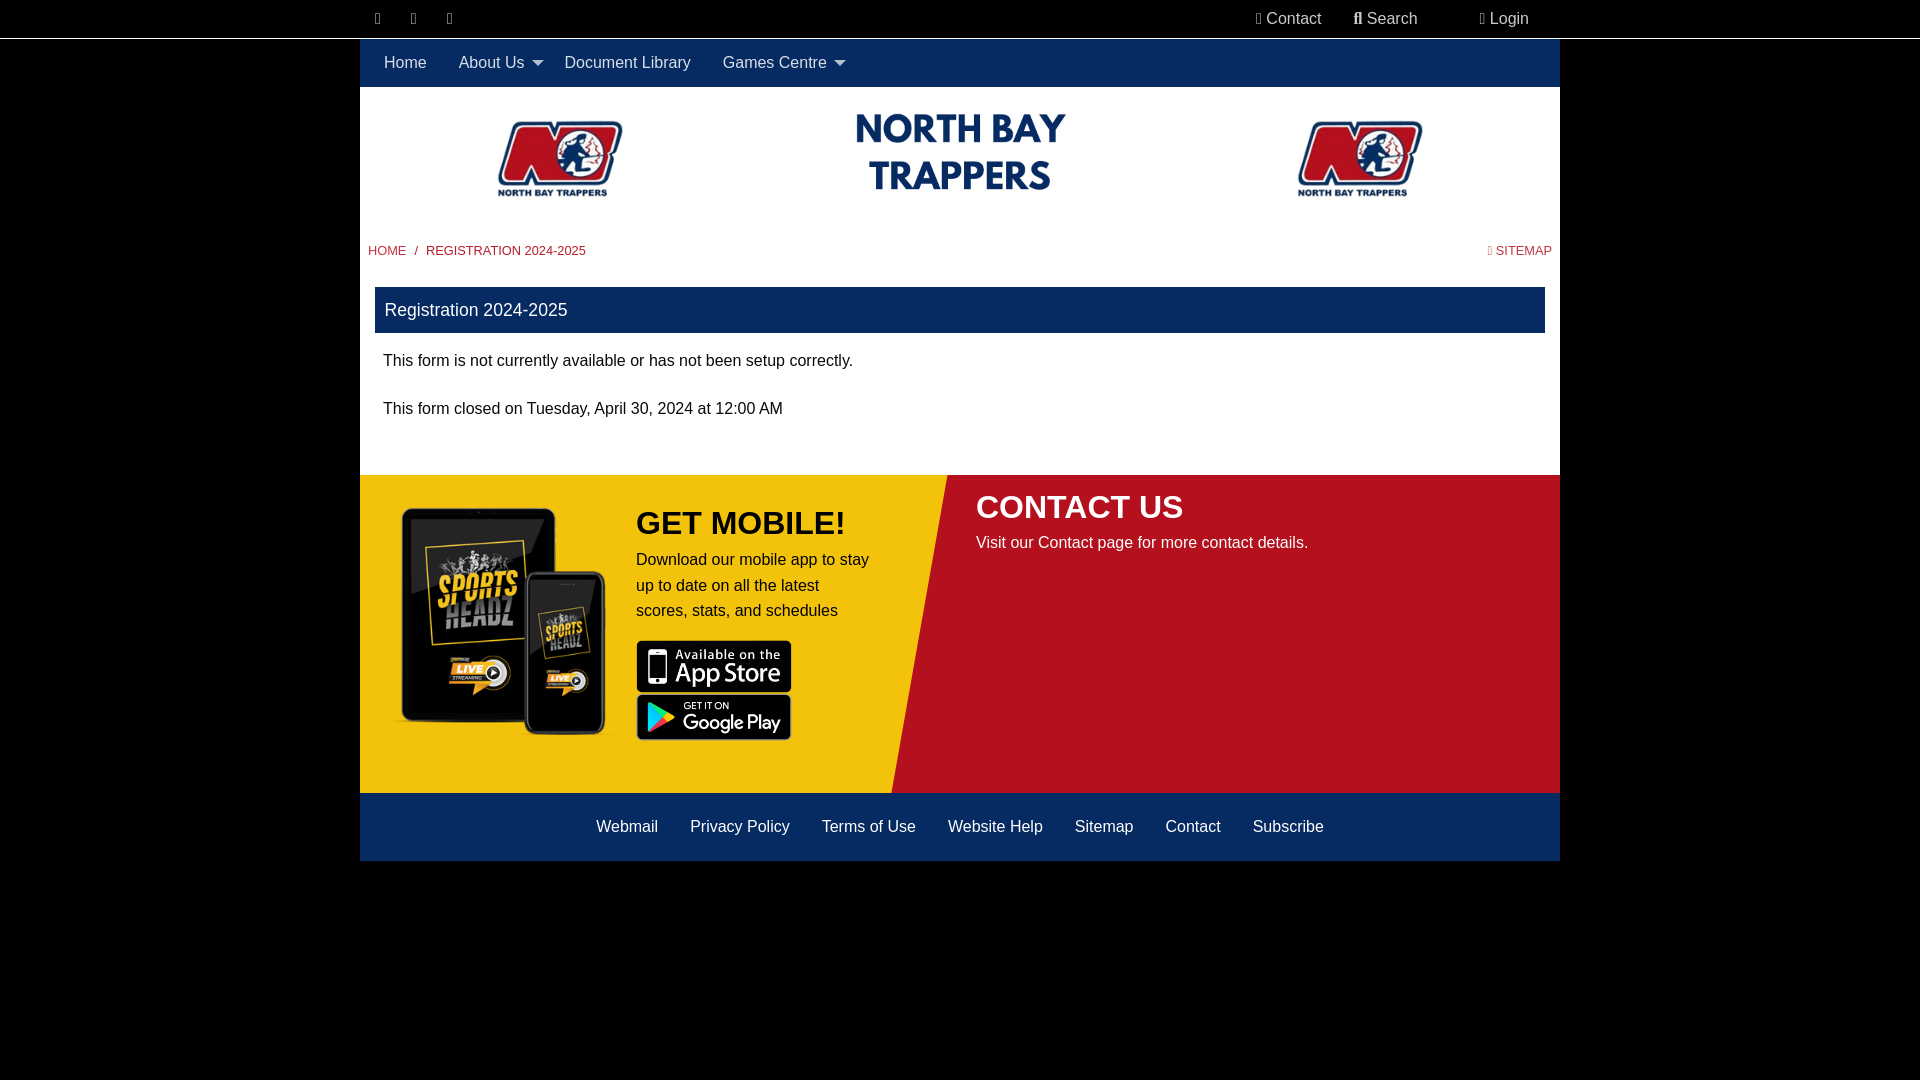 The height and width of the screenshot is (1080, 1920). What do you see at coordinates (1288, 826) in the screenshot?
I see `Subscribe` at bounding box center [1288, 826].